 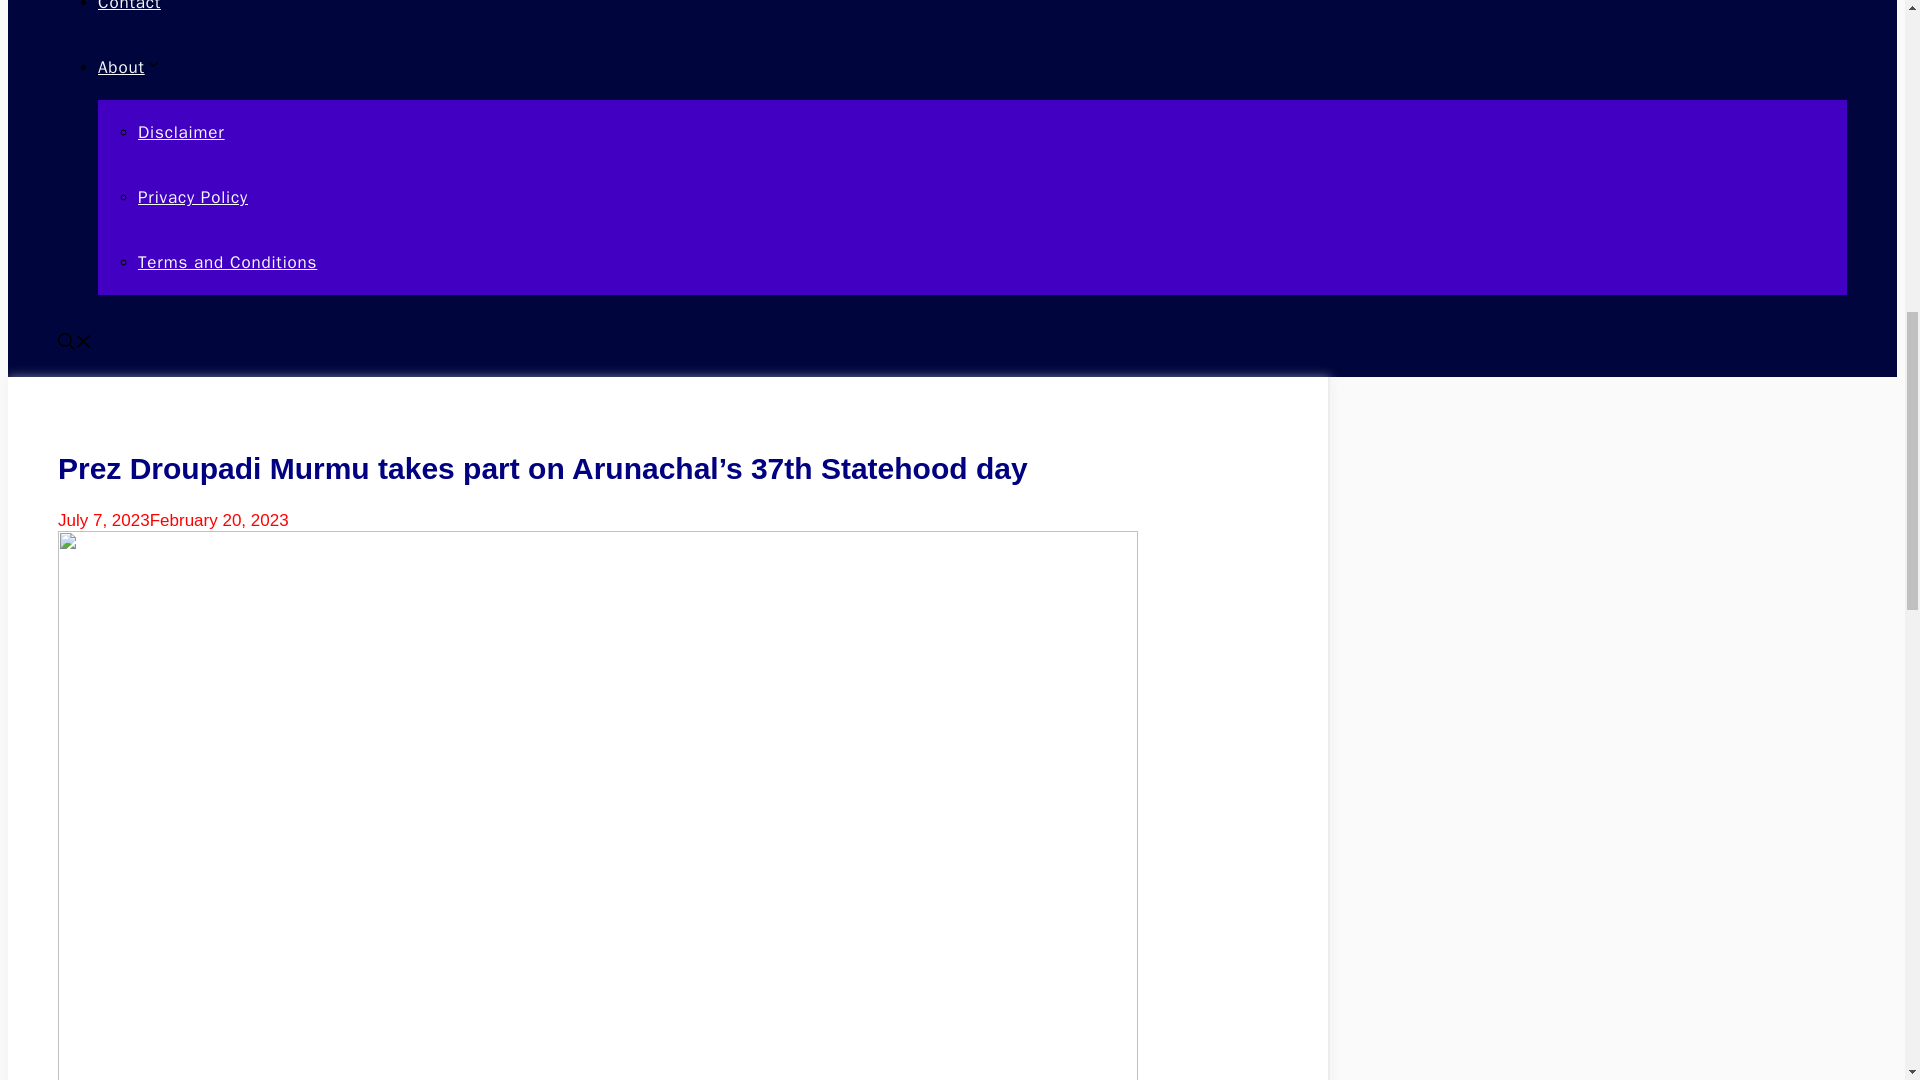 I want to click on Terms and Conditions, so click(x=227, y=262).